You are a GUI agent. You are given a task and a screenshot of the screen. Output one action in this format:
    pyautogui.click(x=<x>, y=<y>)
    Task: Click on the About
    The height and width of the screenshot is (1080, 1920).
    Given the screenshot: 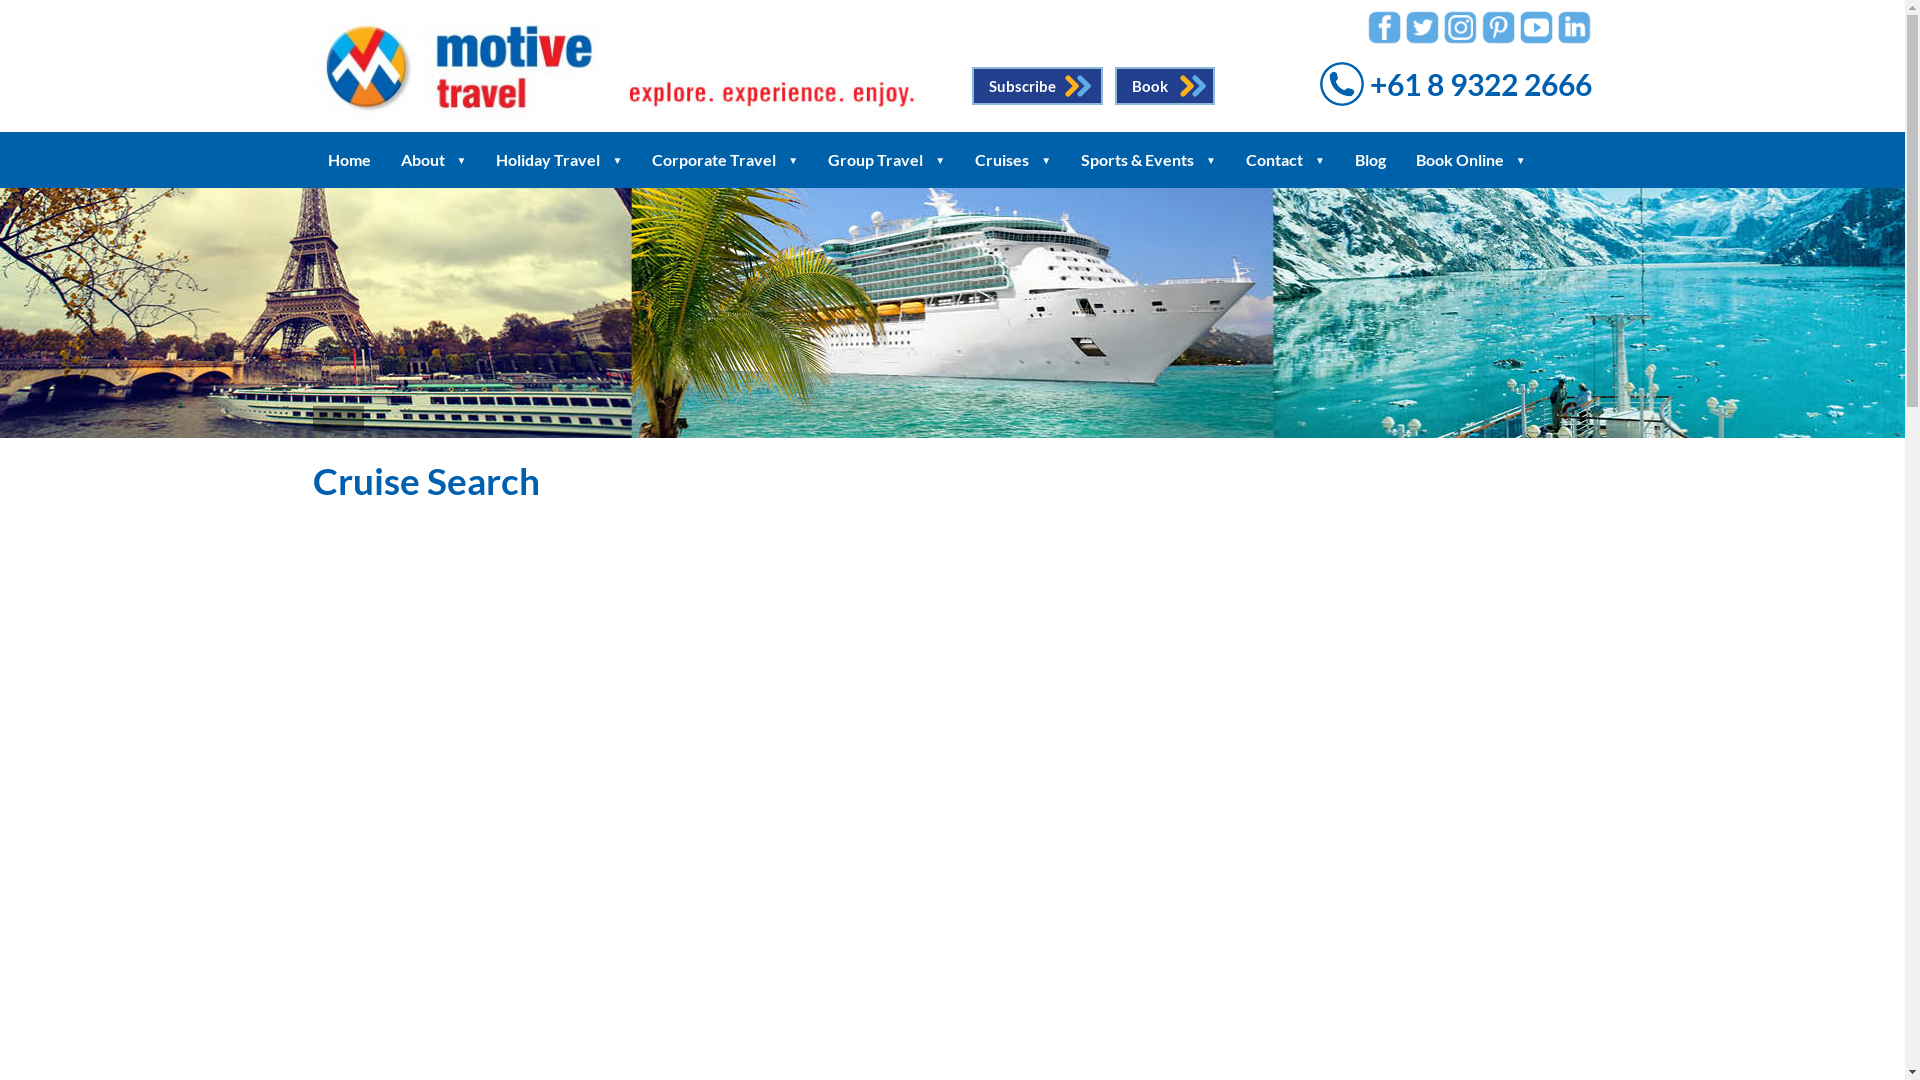 What is the action you would take?
    pyautogui.click(x=434, y=160)
    